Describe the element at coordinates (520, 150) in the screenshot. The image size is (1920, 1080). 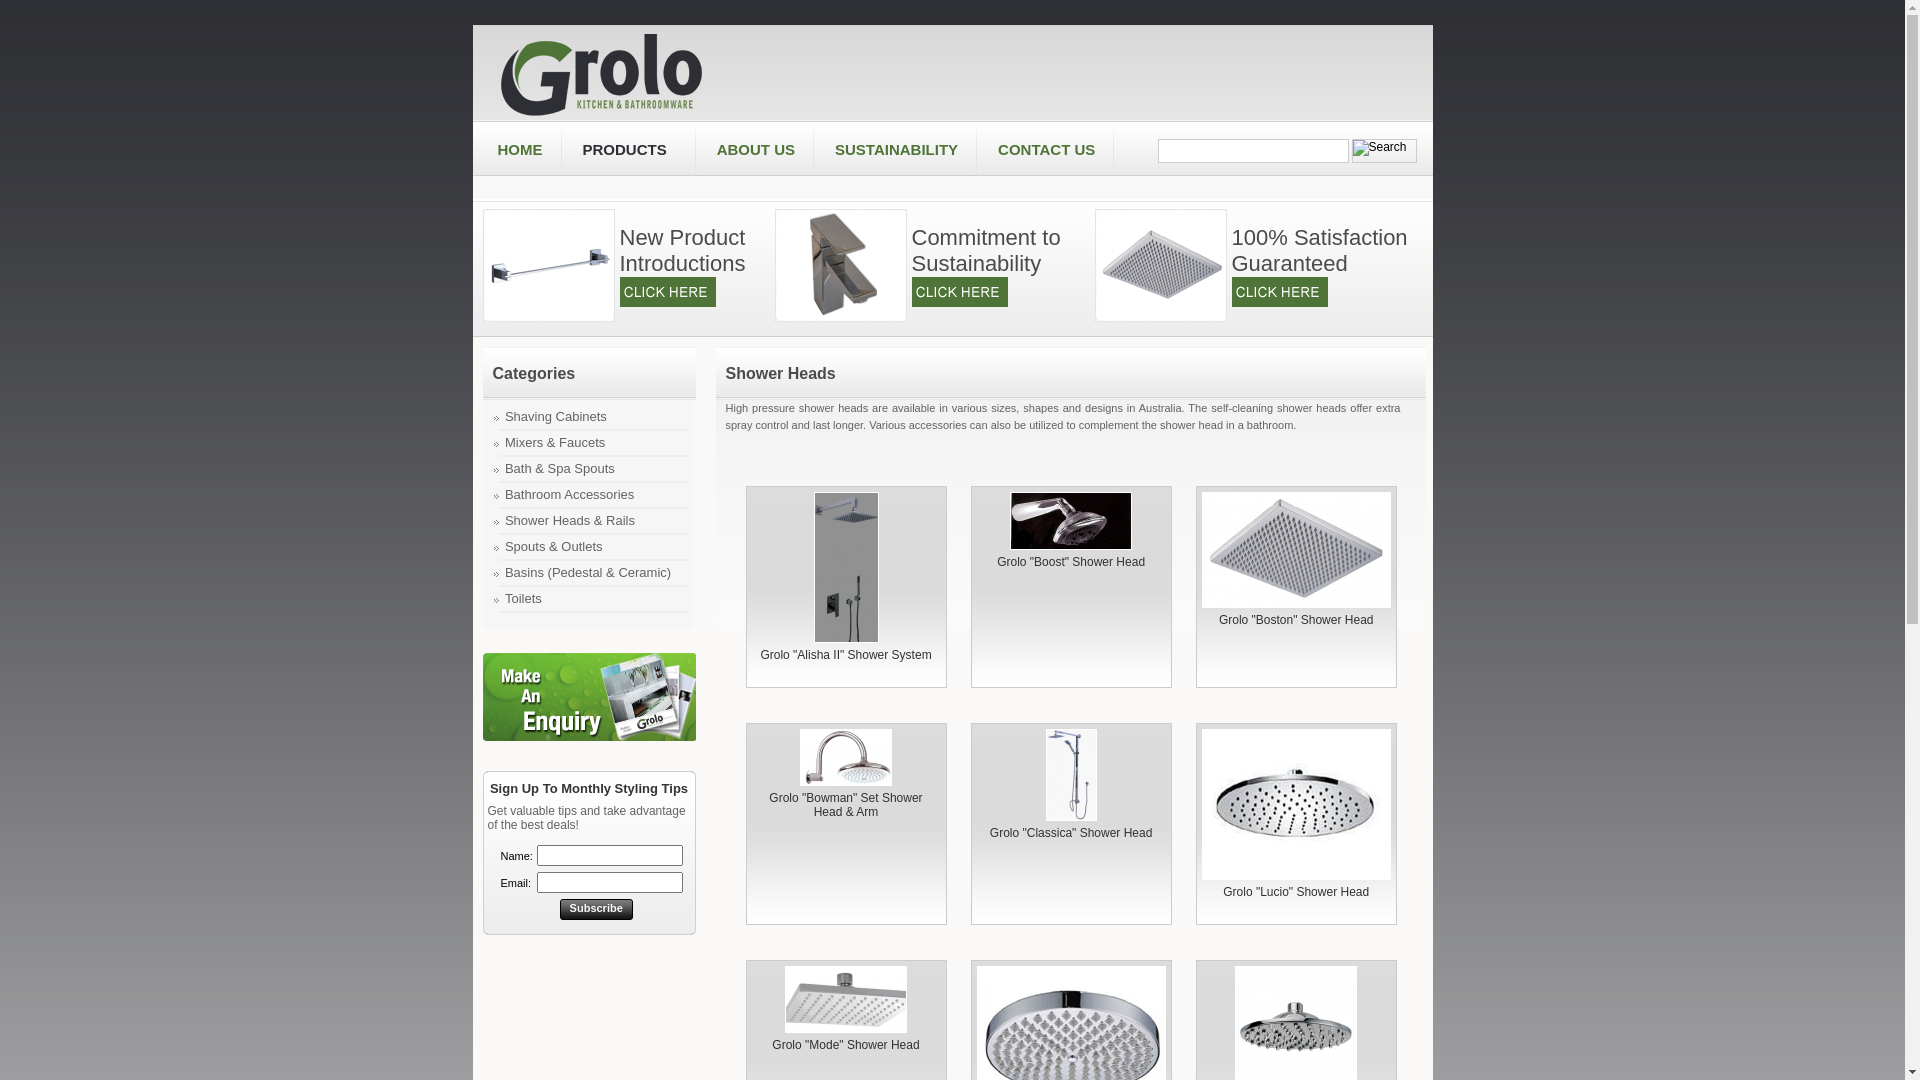
I see `HOME` at that location.